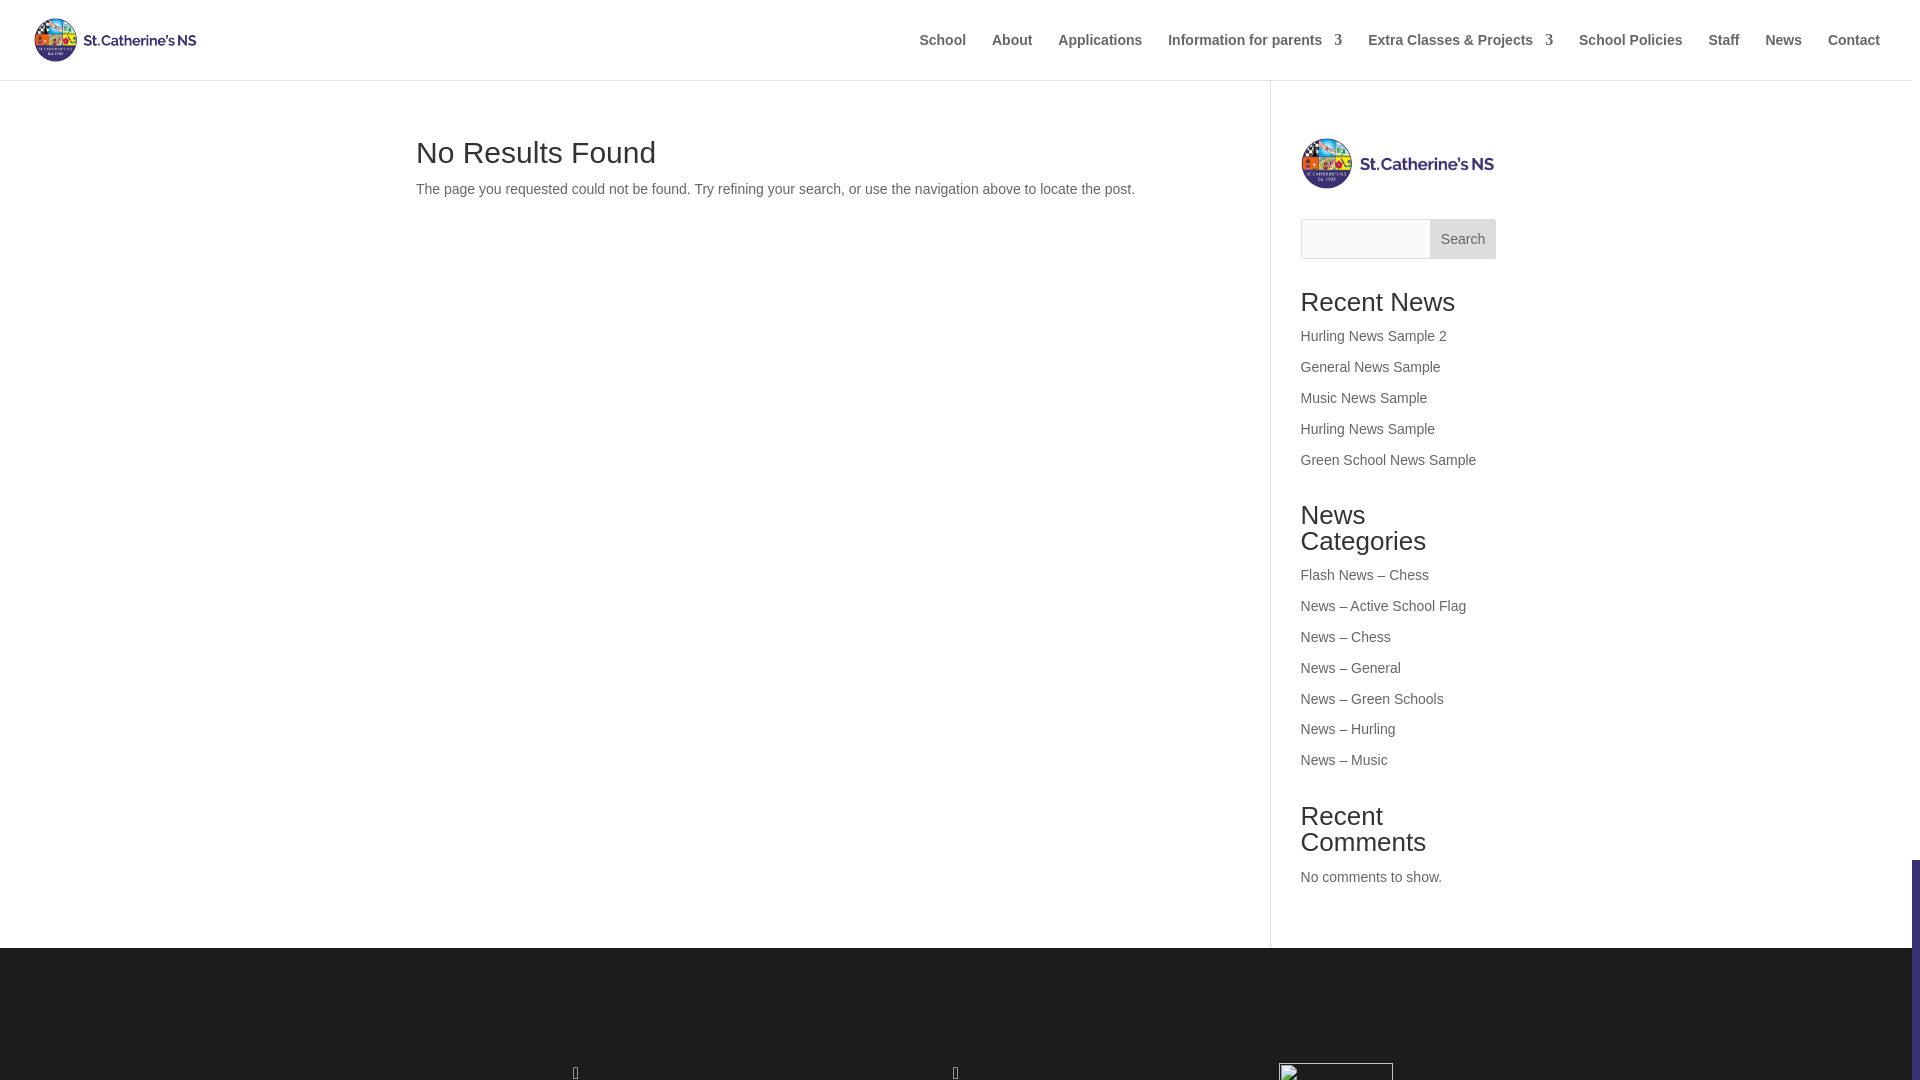 The width and height of the screenshot is (1920, 1080). I want to click on Contact, so click(1853, 56).